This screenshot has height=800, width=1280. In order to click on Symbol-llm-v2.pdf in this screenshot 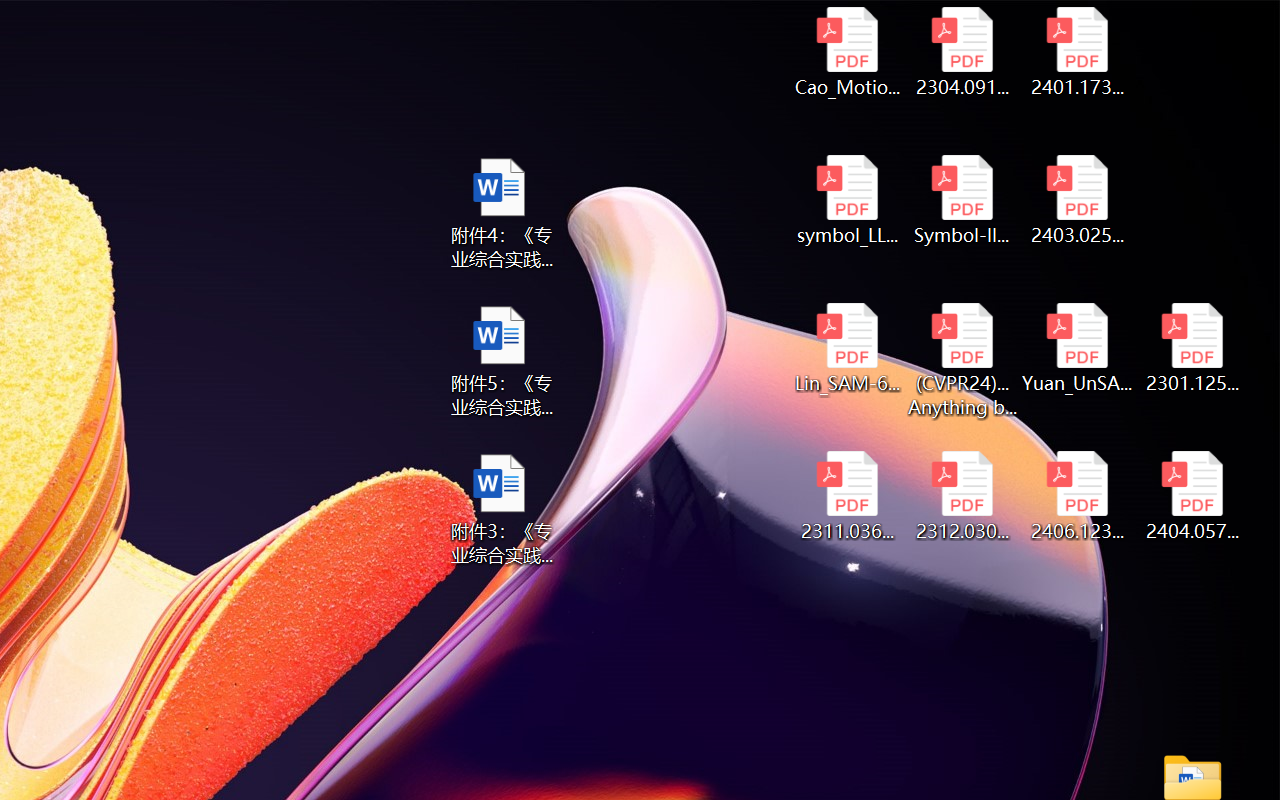, I will do `click(962, 200)`.